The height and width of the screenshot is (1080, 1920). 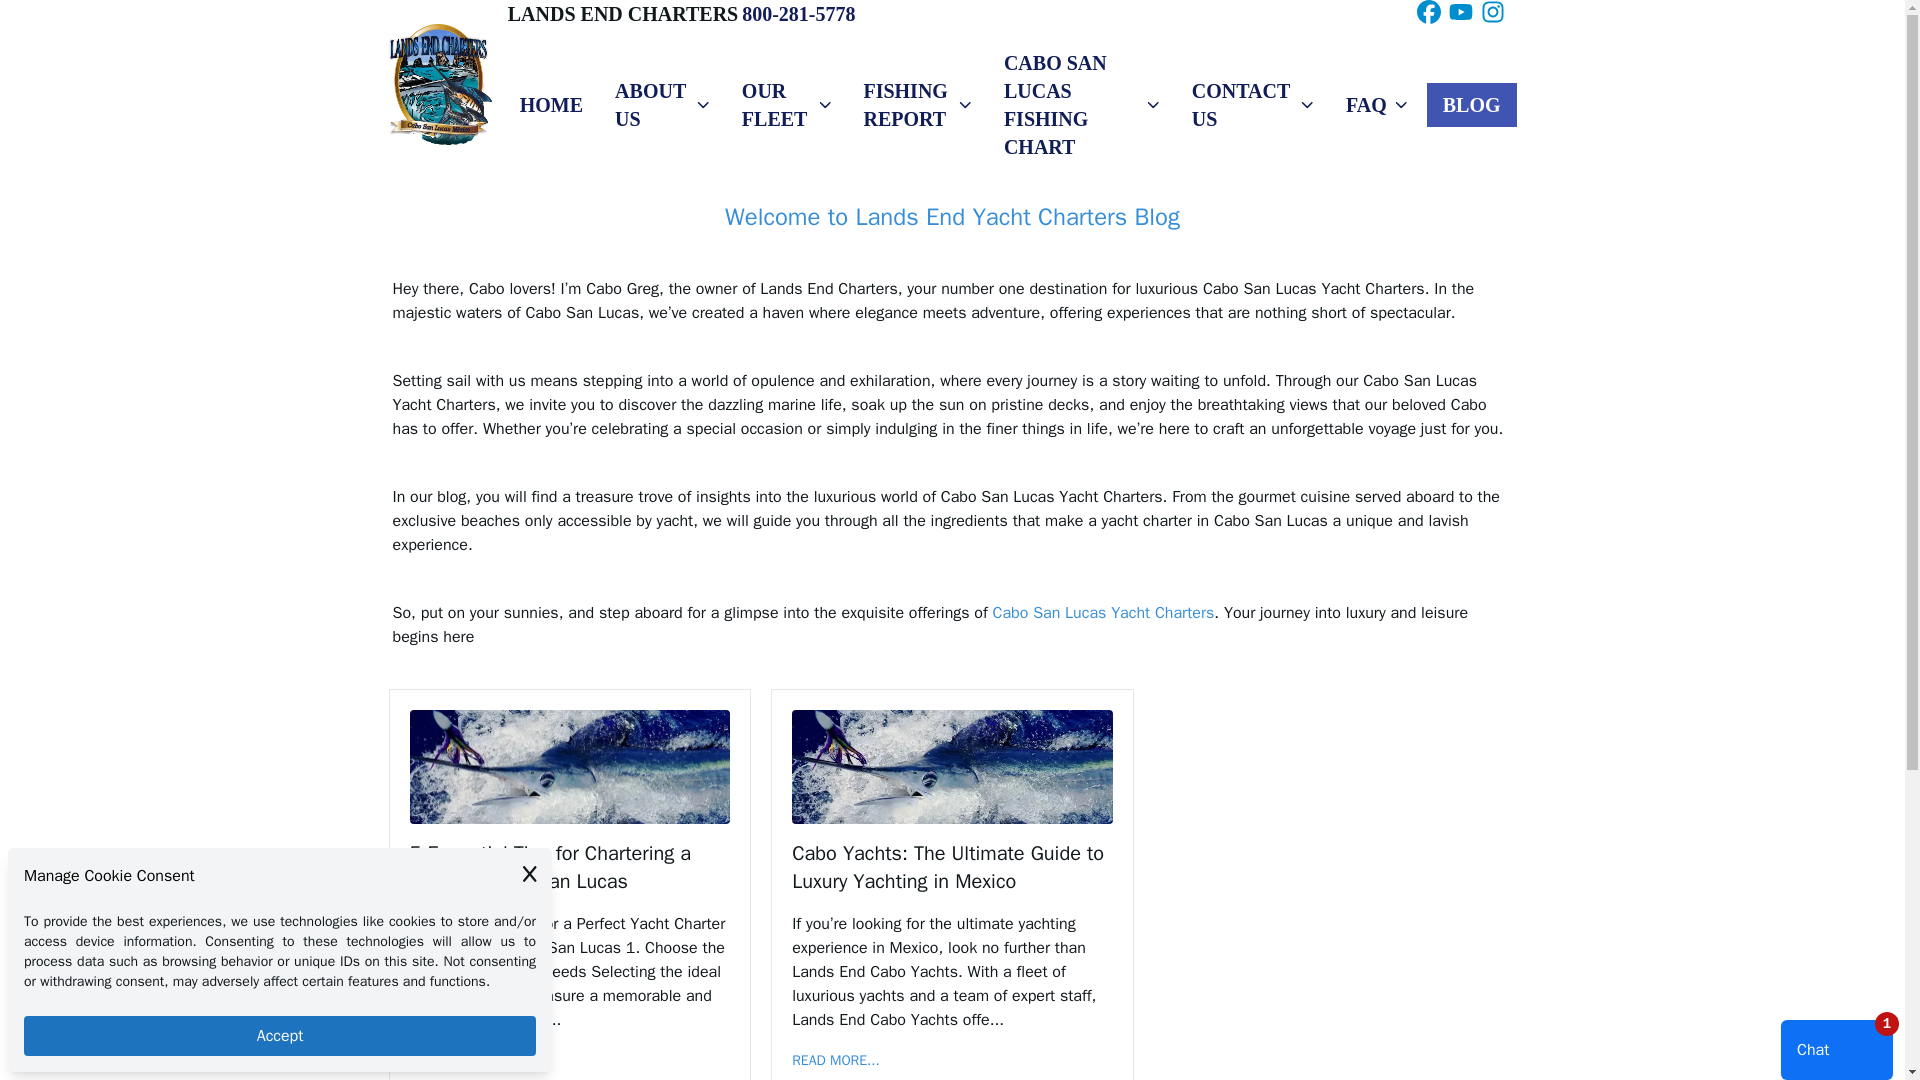 What do you see at coordinates (1471, 104) in the screenshot?
I see `BLOG` at bounding box center [1471, 104].